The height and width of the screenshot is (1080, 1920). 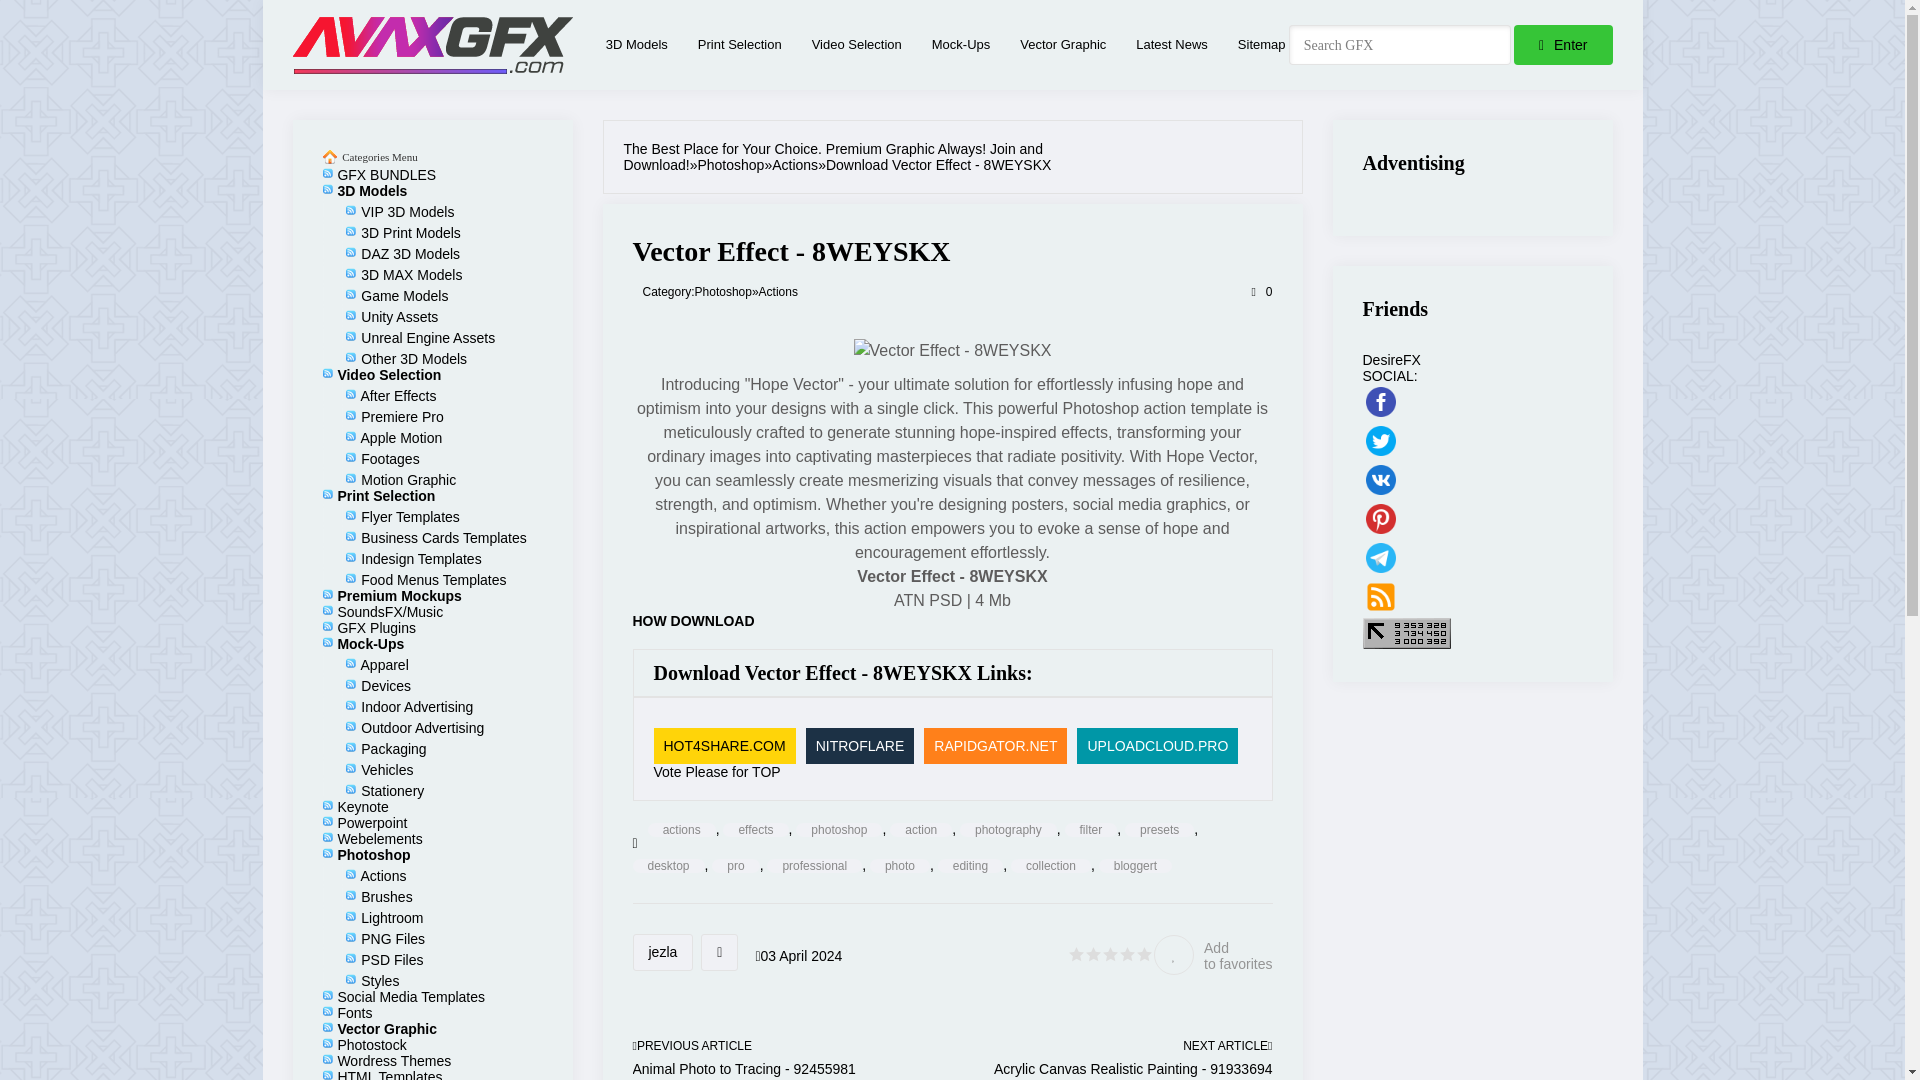 What do you see at coordinates (398, 595) in the screenshot?
I see `Premium Mockups` at bounding box center [398, 595].